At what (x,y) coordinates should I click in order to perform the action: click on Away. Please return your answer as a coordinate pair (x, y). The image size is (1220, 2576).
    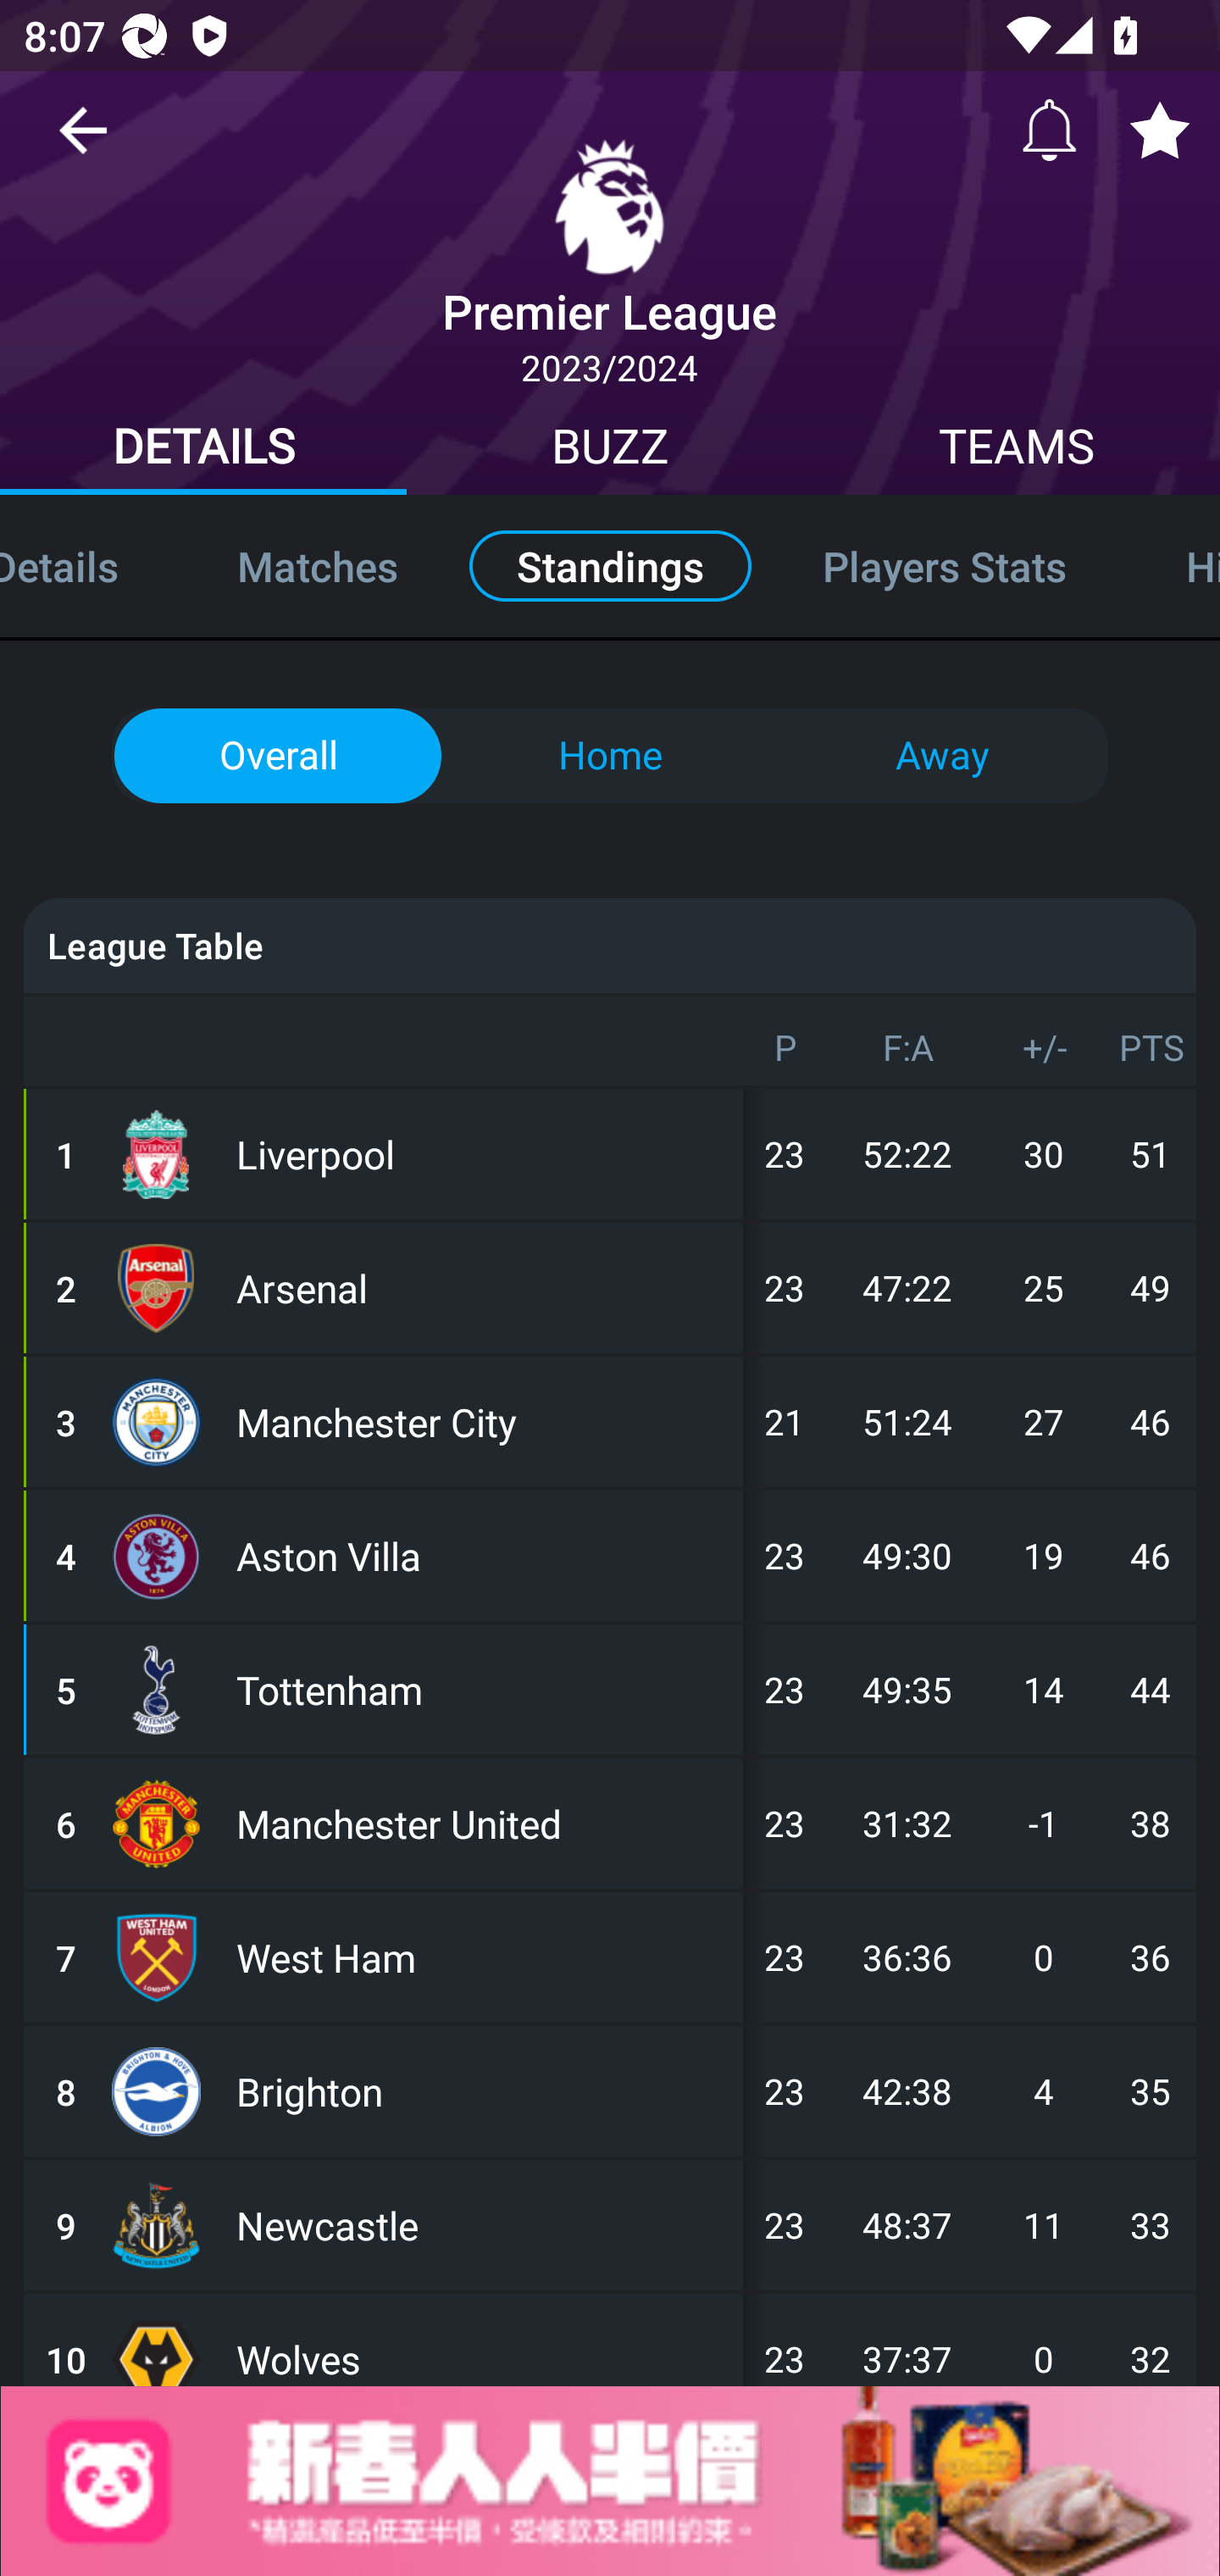
    Looking at the image, I should click on (941, 756).